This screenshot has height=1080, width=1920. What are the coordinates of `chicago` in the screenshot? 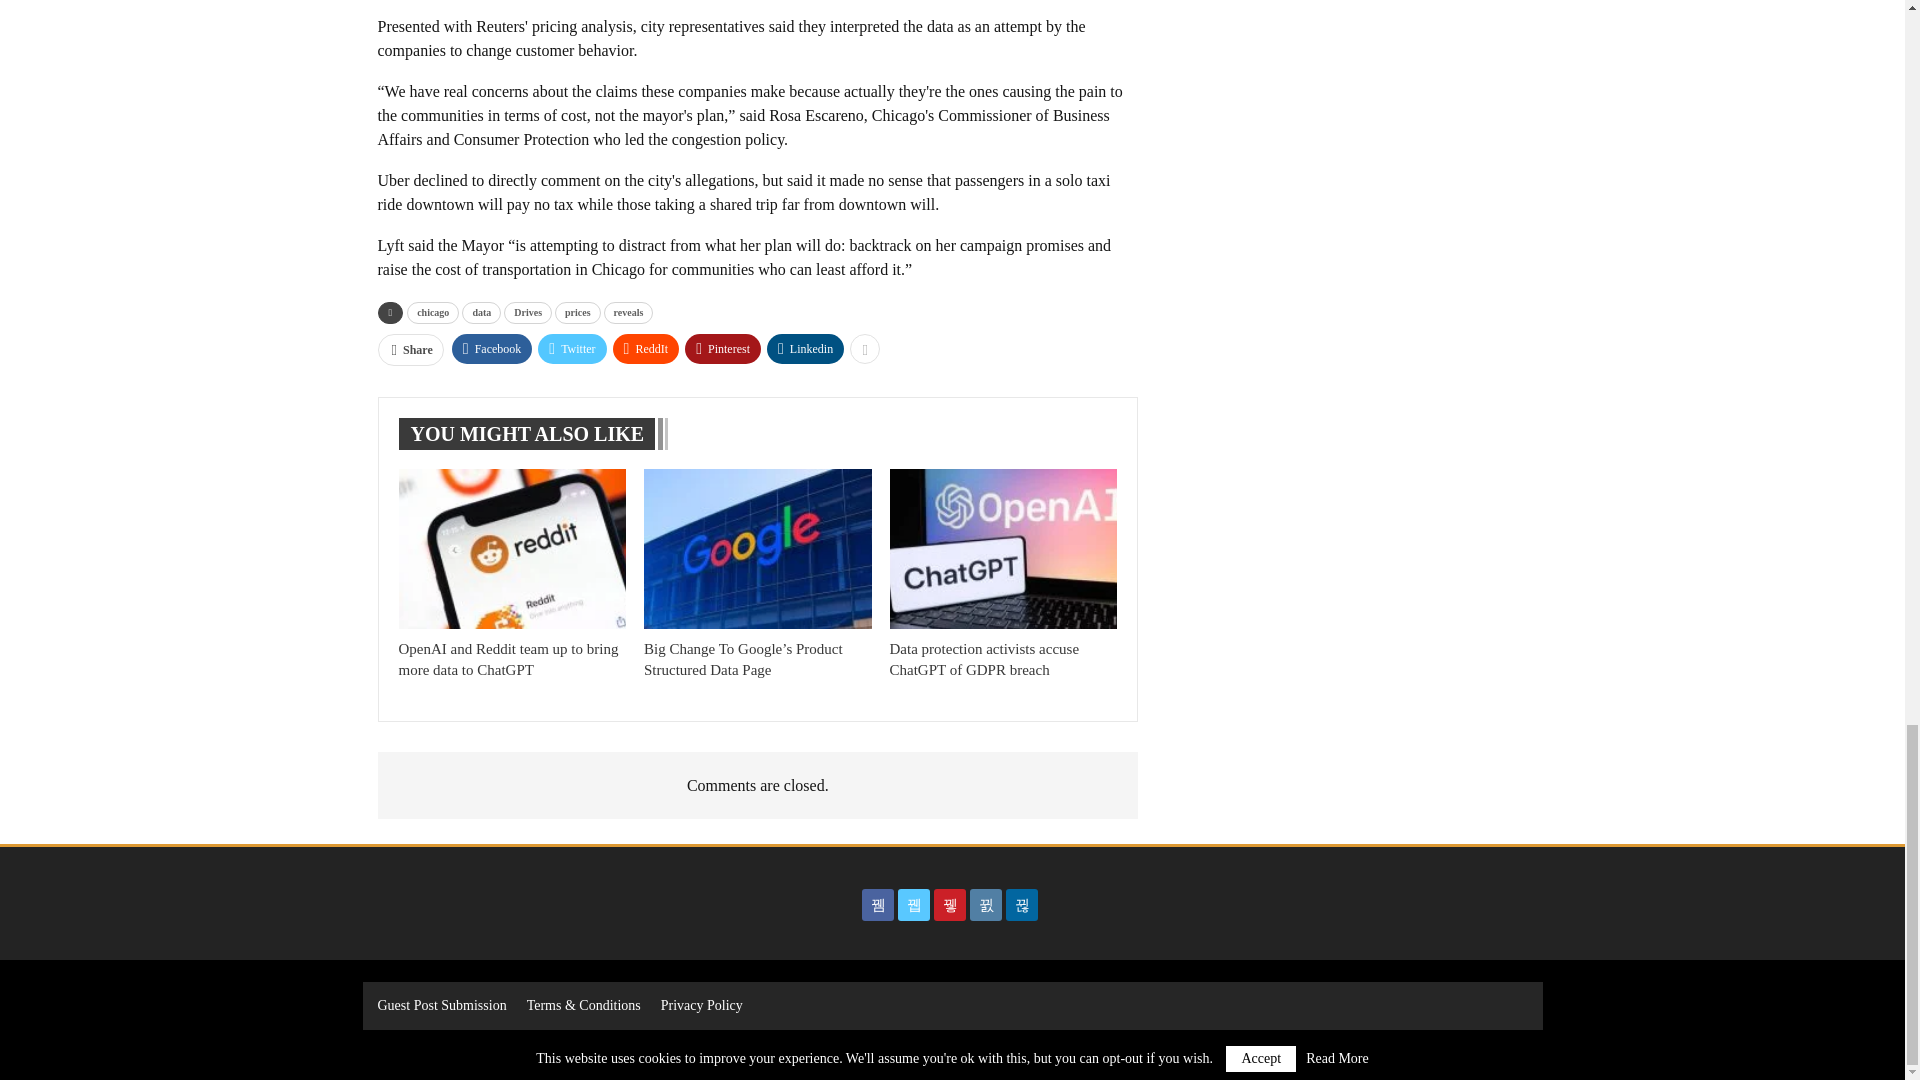 It's located at (432, 312).